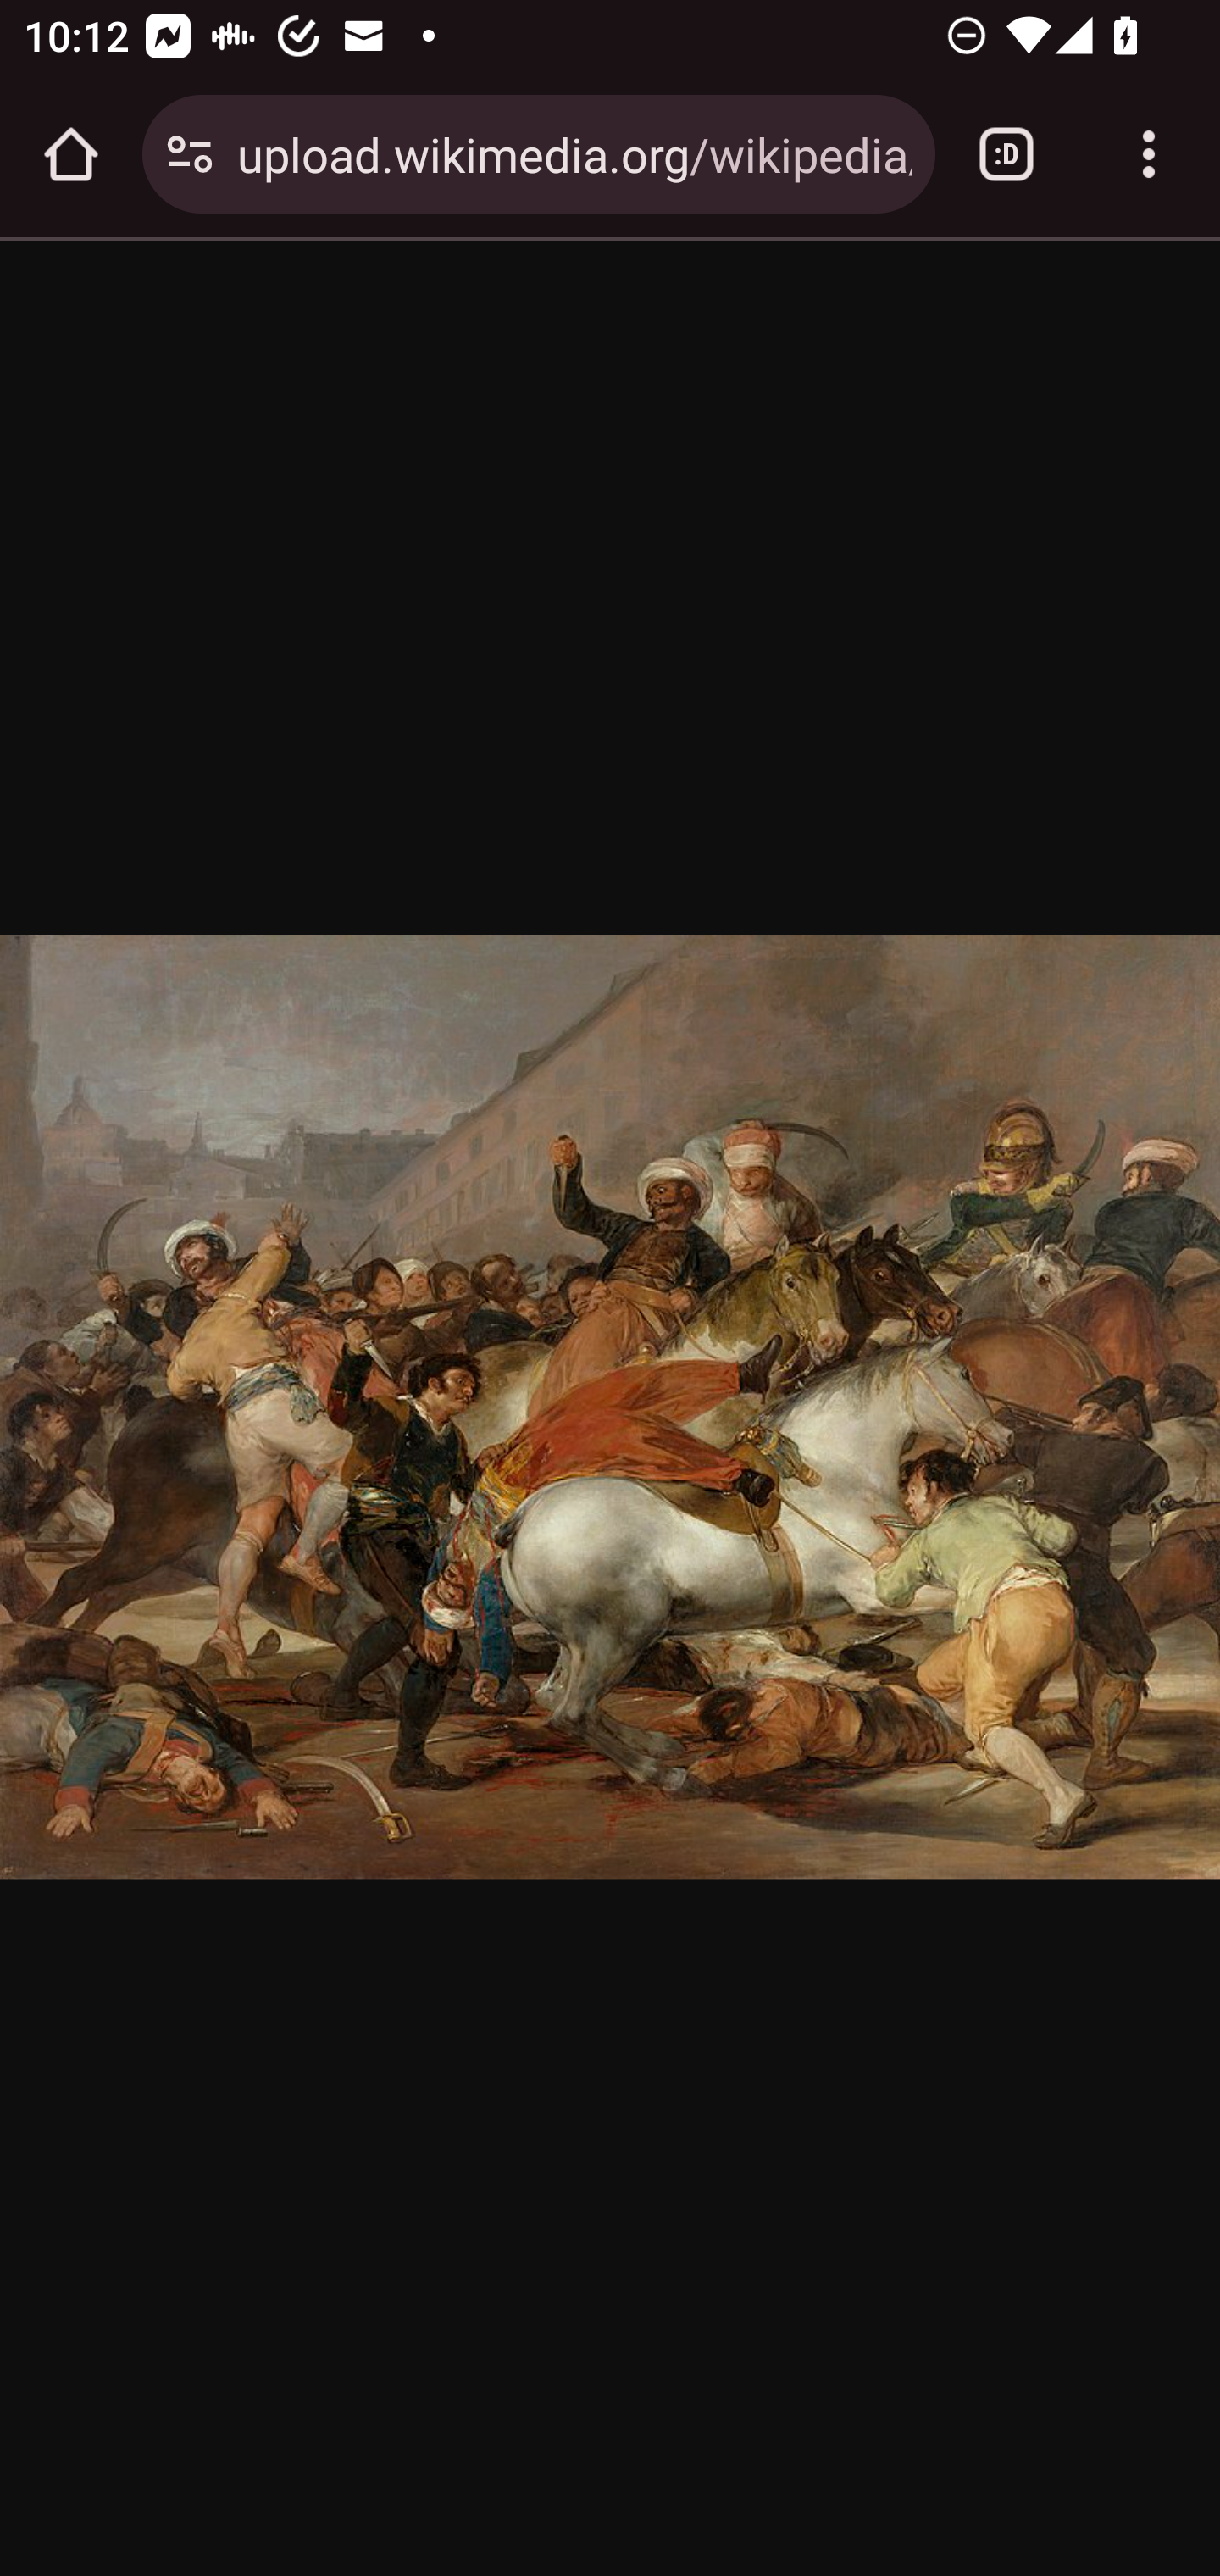 Image resolution: width=1220 pixels, height=2576 pixels. I want to click on Customize and control Google Chrome, so click(1149, 154).